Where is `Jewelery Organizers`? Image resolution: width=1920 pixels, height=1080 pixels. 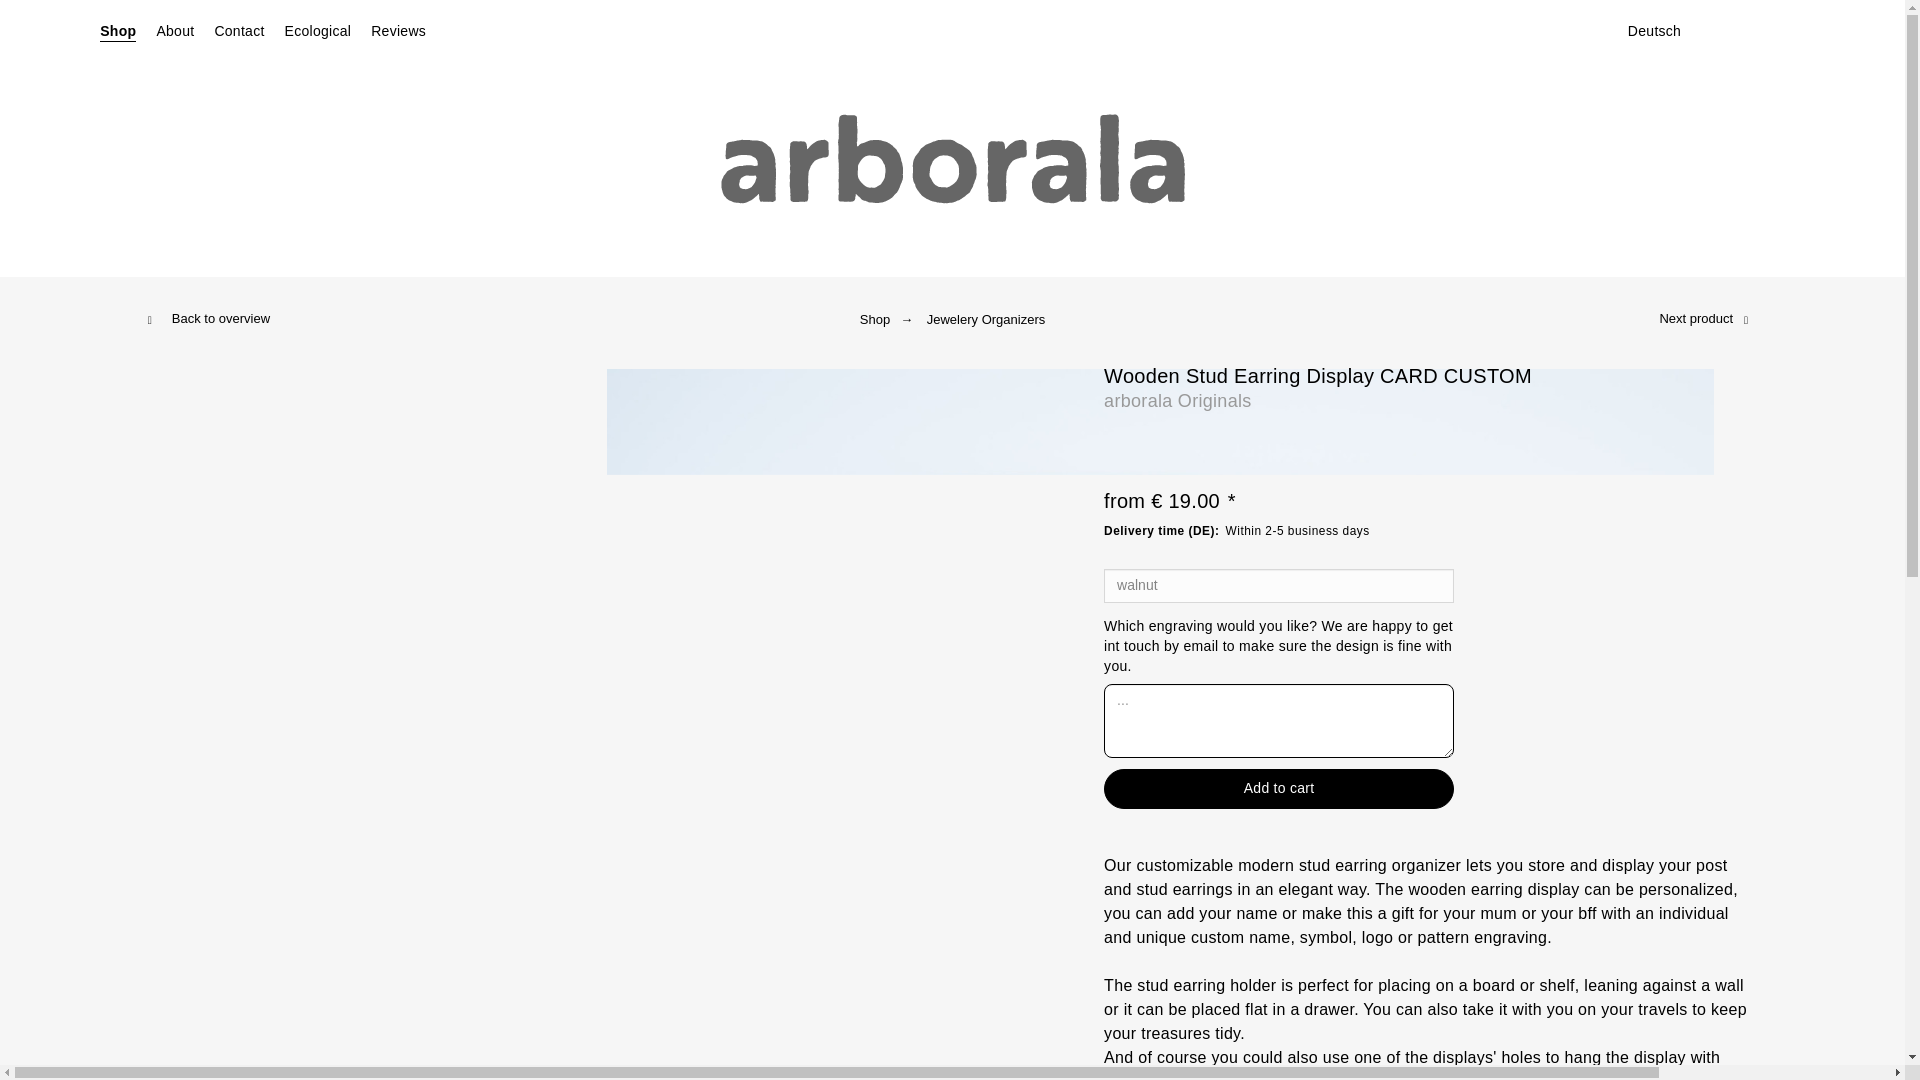 Jewelery Organizers is located at coordinates (986, 320).